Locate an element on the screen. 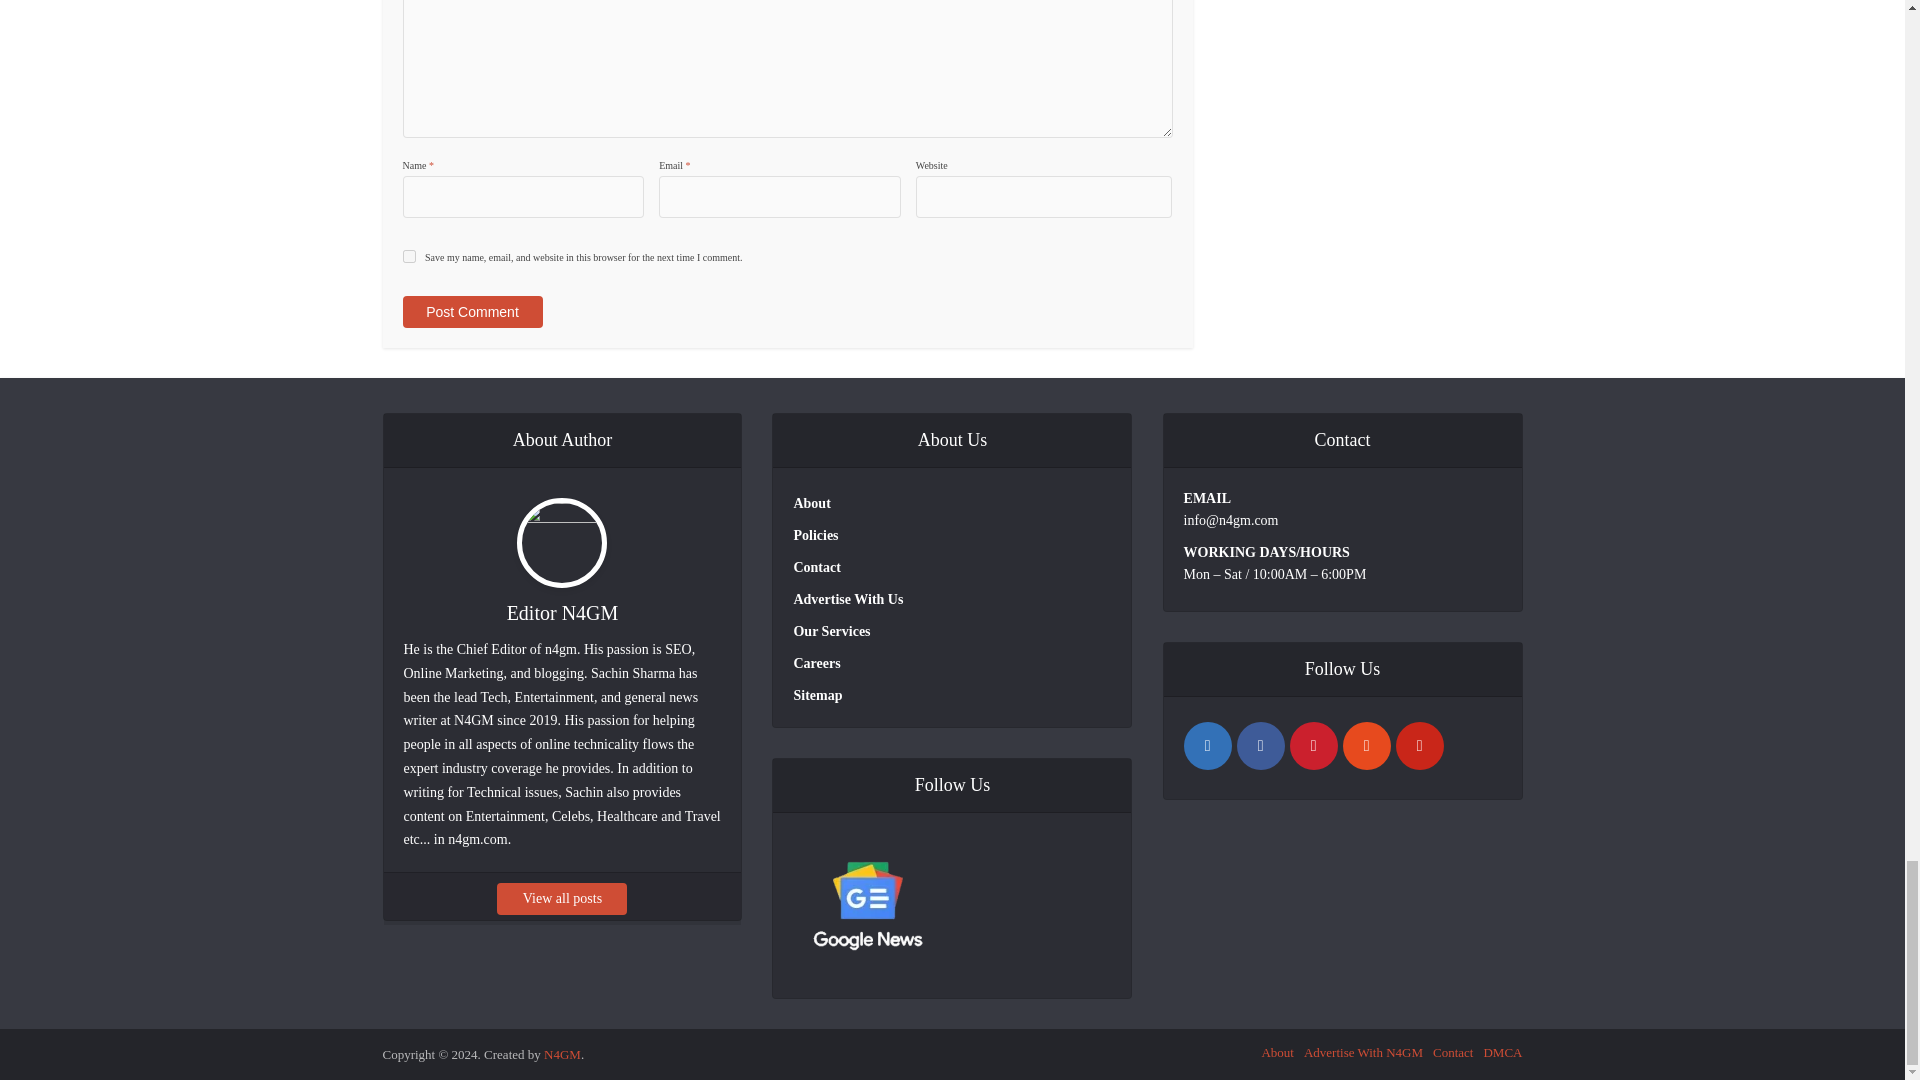 This screenshot has width=1920, height=1080. yes is located at coordinates (408, 256).